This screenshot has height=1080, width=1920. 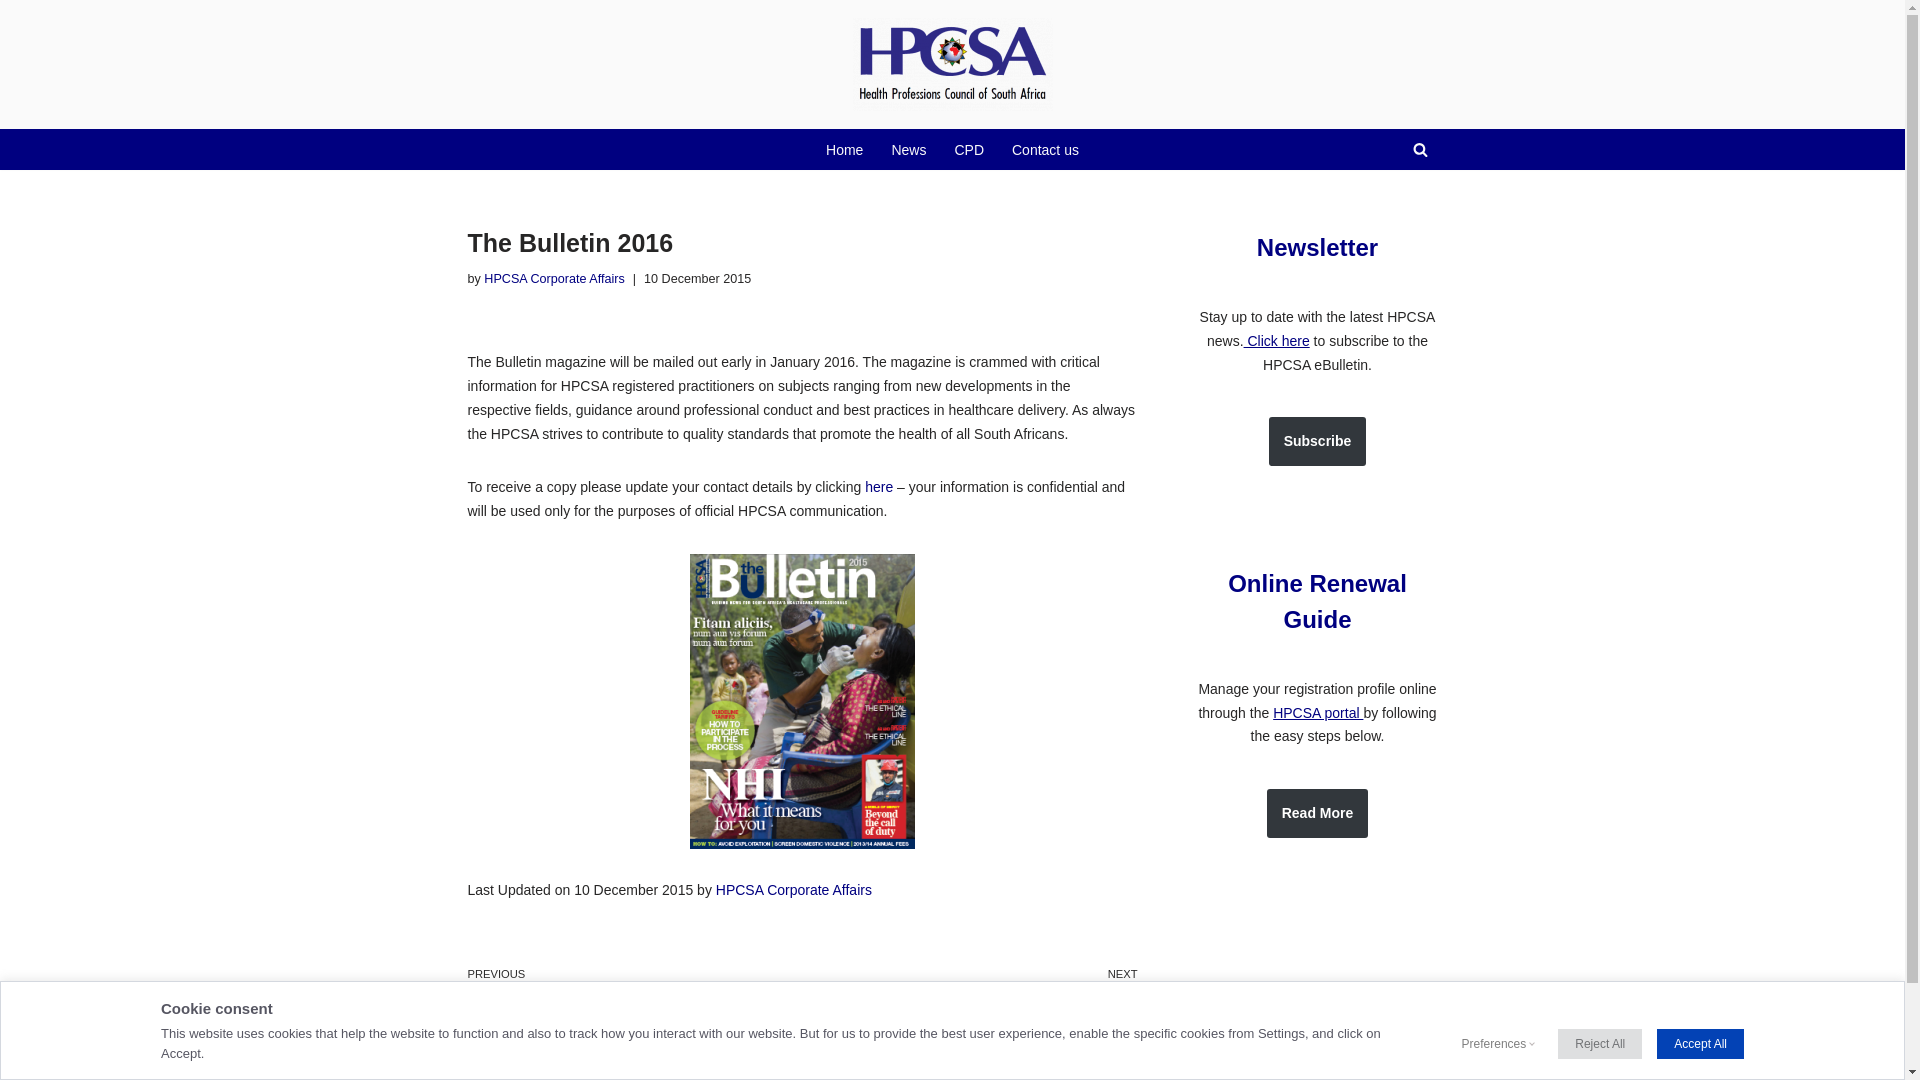 What do you see at coordinates (1700, 1044) in the screenshot?
I see `Accept All` at bounding box center [1700, 1044].